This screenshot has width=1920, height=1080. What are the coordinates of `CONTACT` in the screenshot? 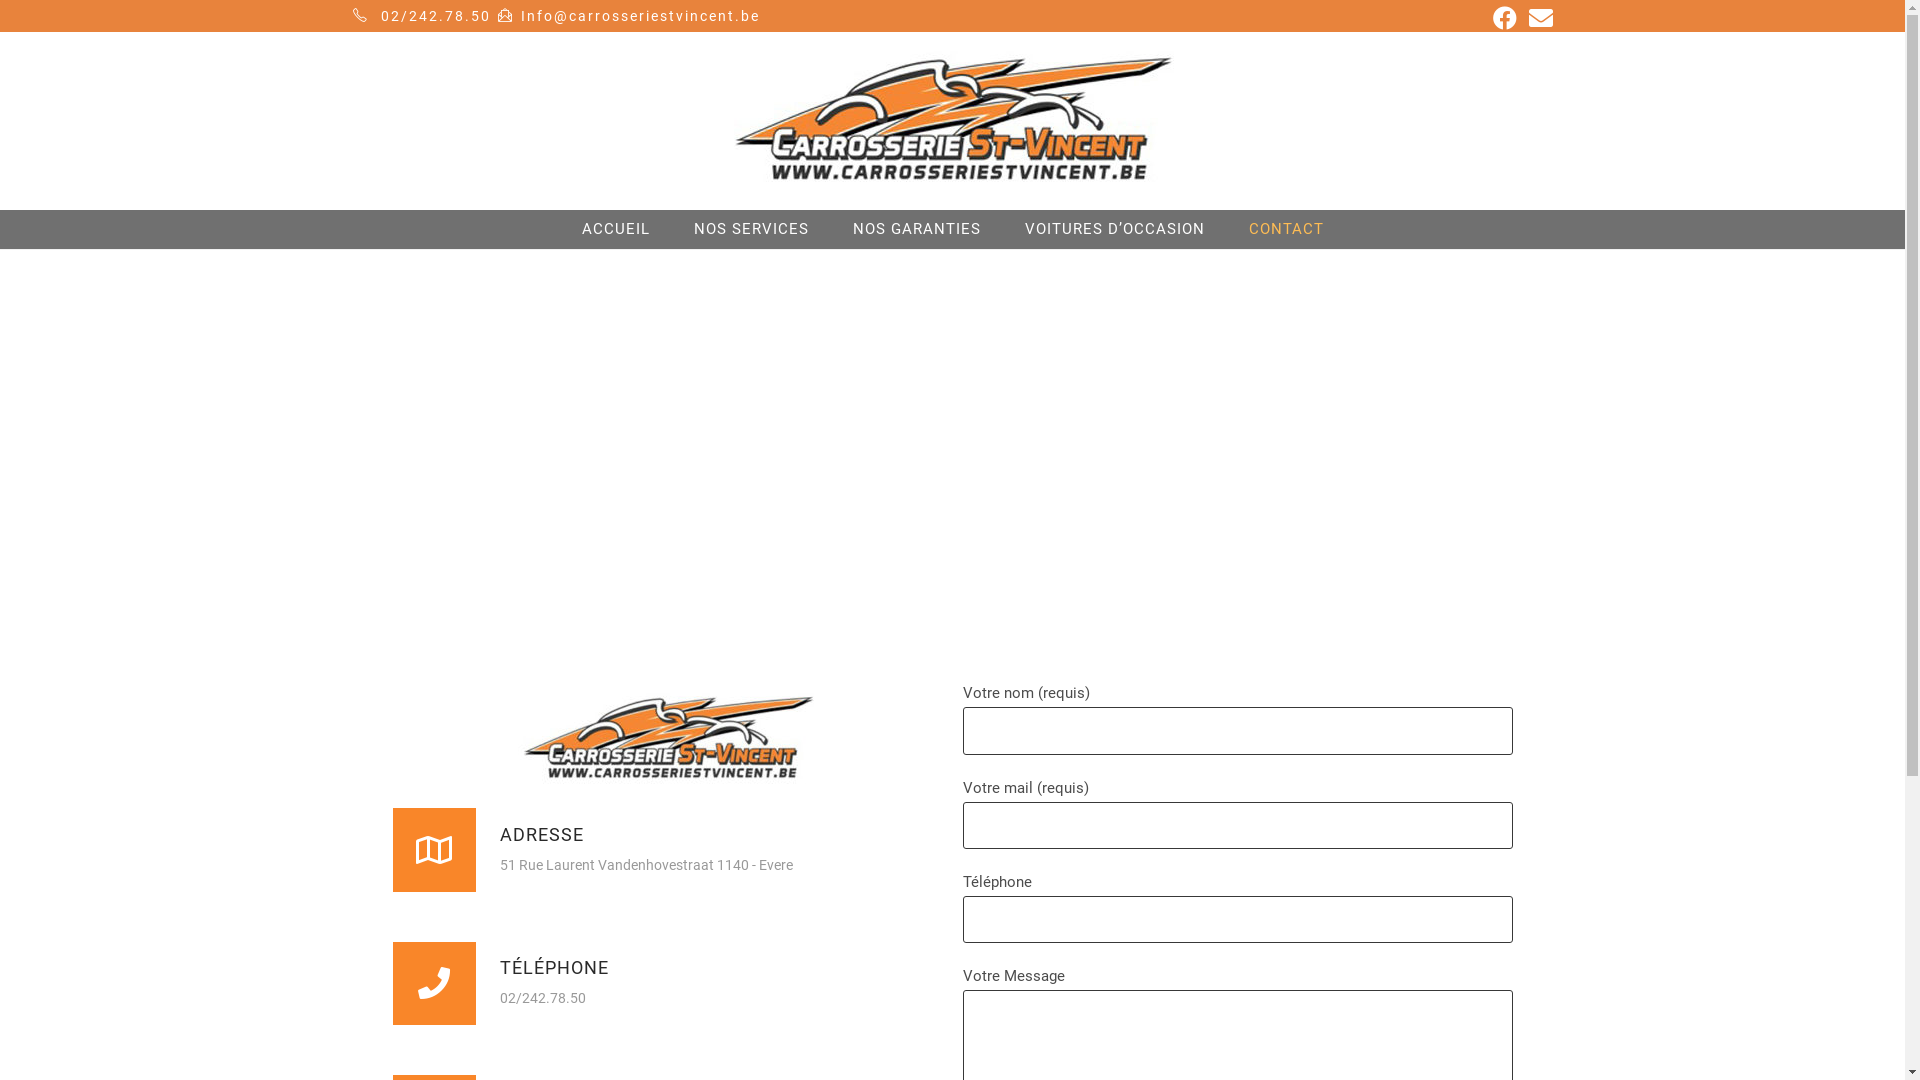 It's located at (1286, 230).